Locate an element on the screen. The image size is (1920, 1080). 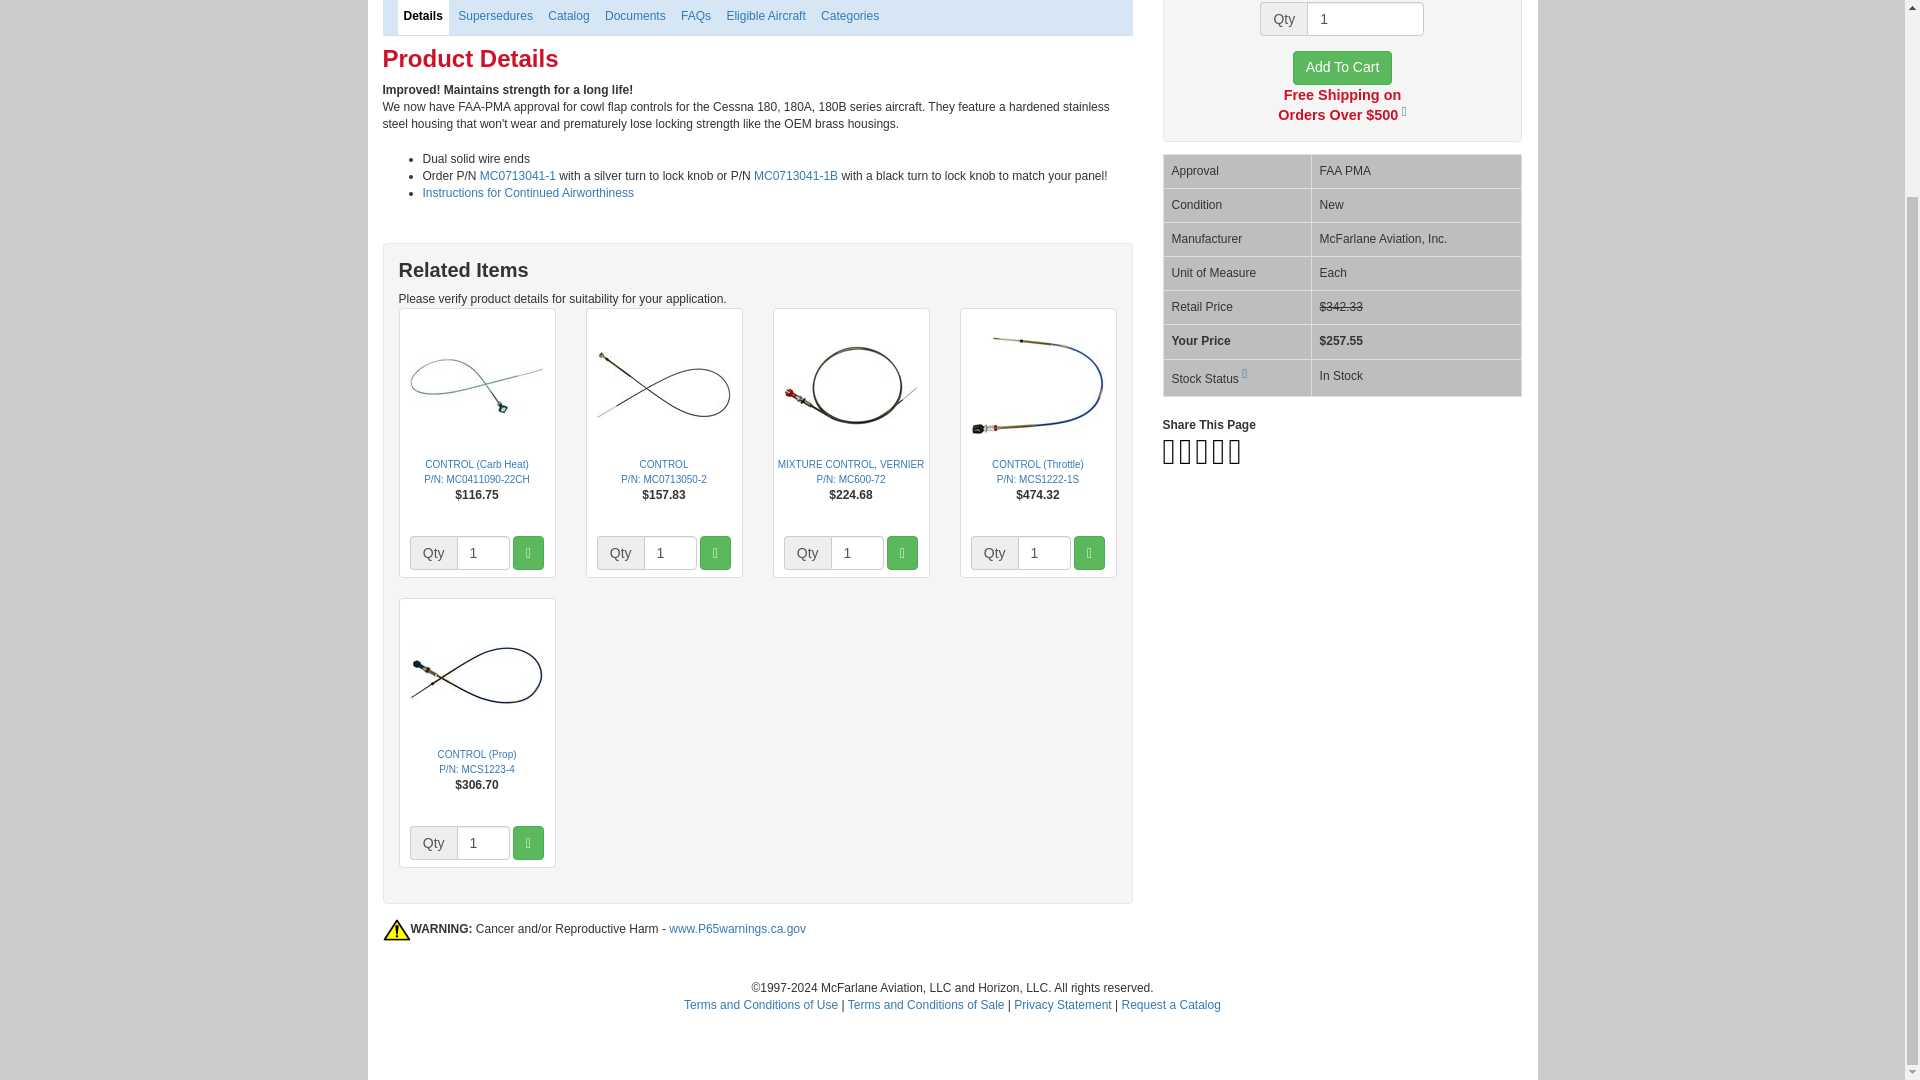
1 is located at coordinates (483, 842).